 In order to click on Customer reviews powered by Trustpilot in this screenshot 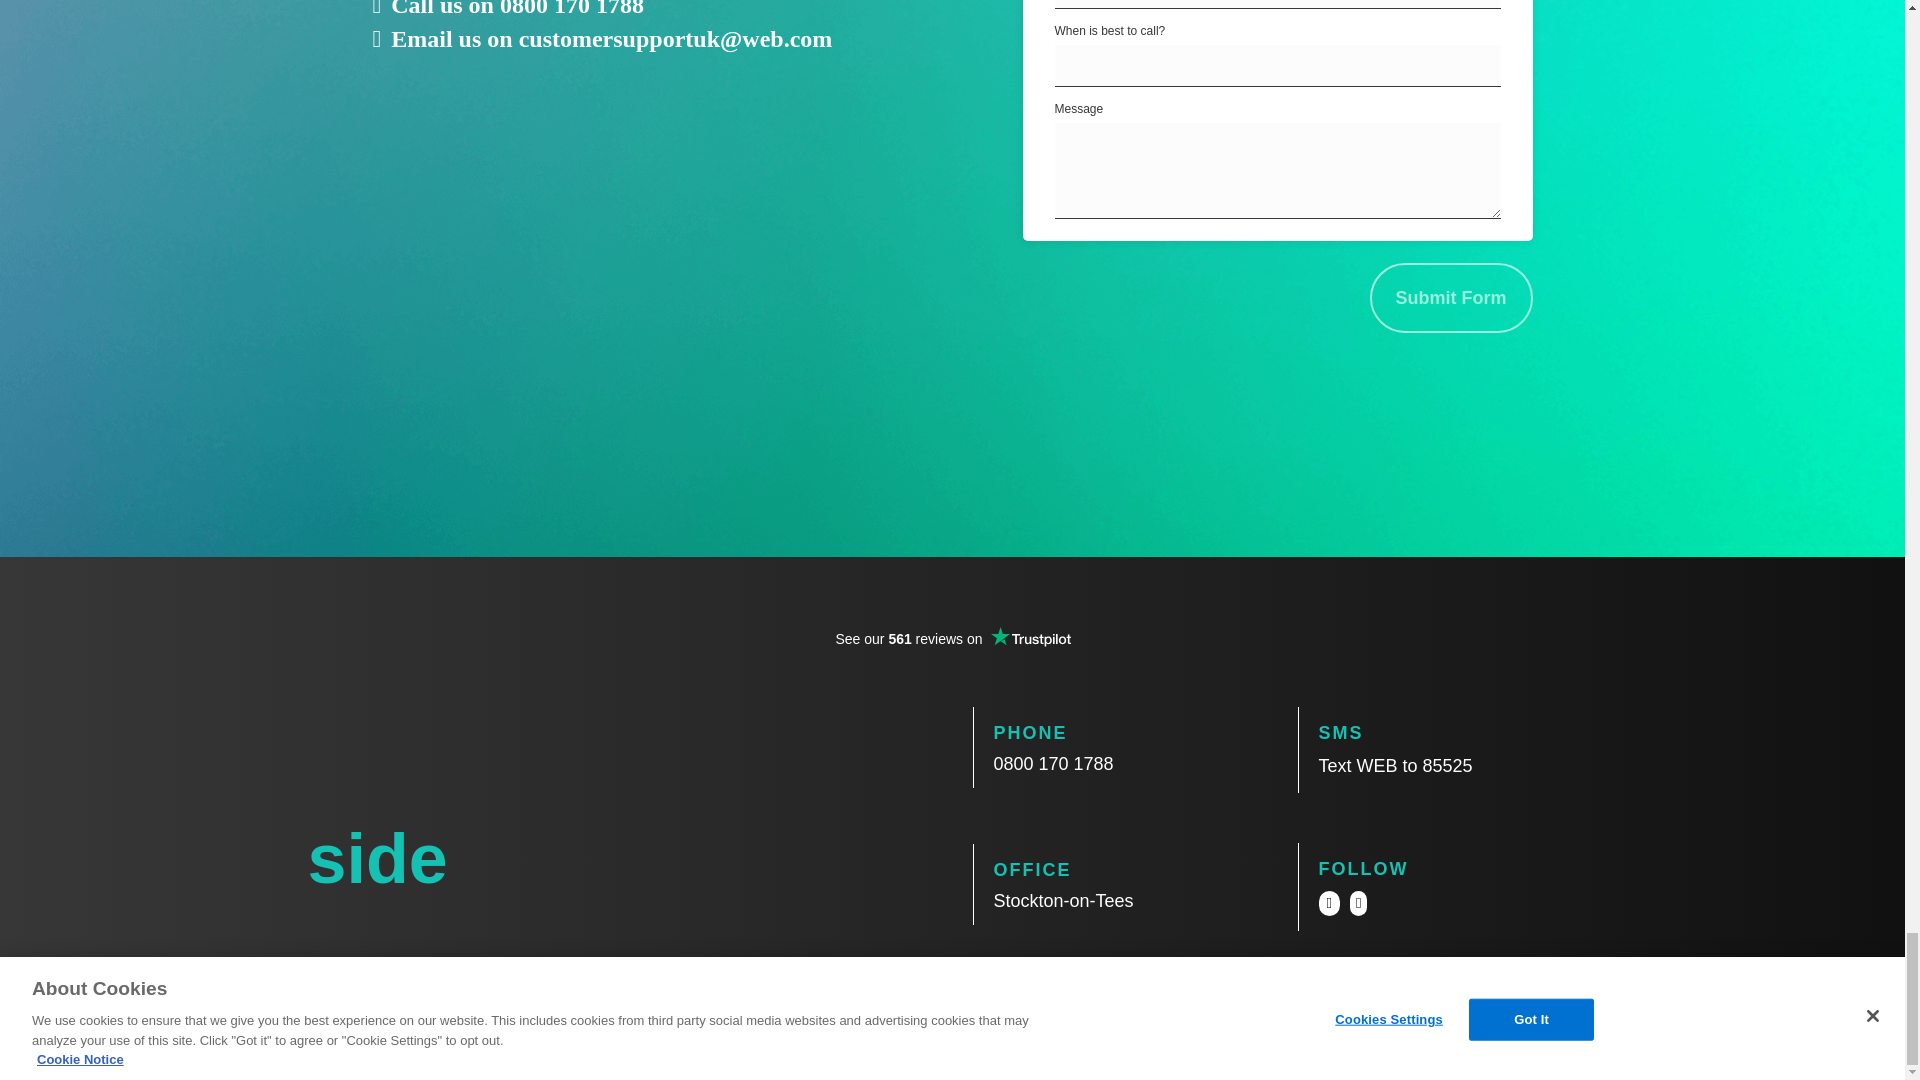, I will do `click(952, 647)`.